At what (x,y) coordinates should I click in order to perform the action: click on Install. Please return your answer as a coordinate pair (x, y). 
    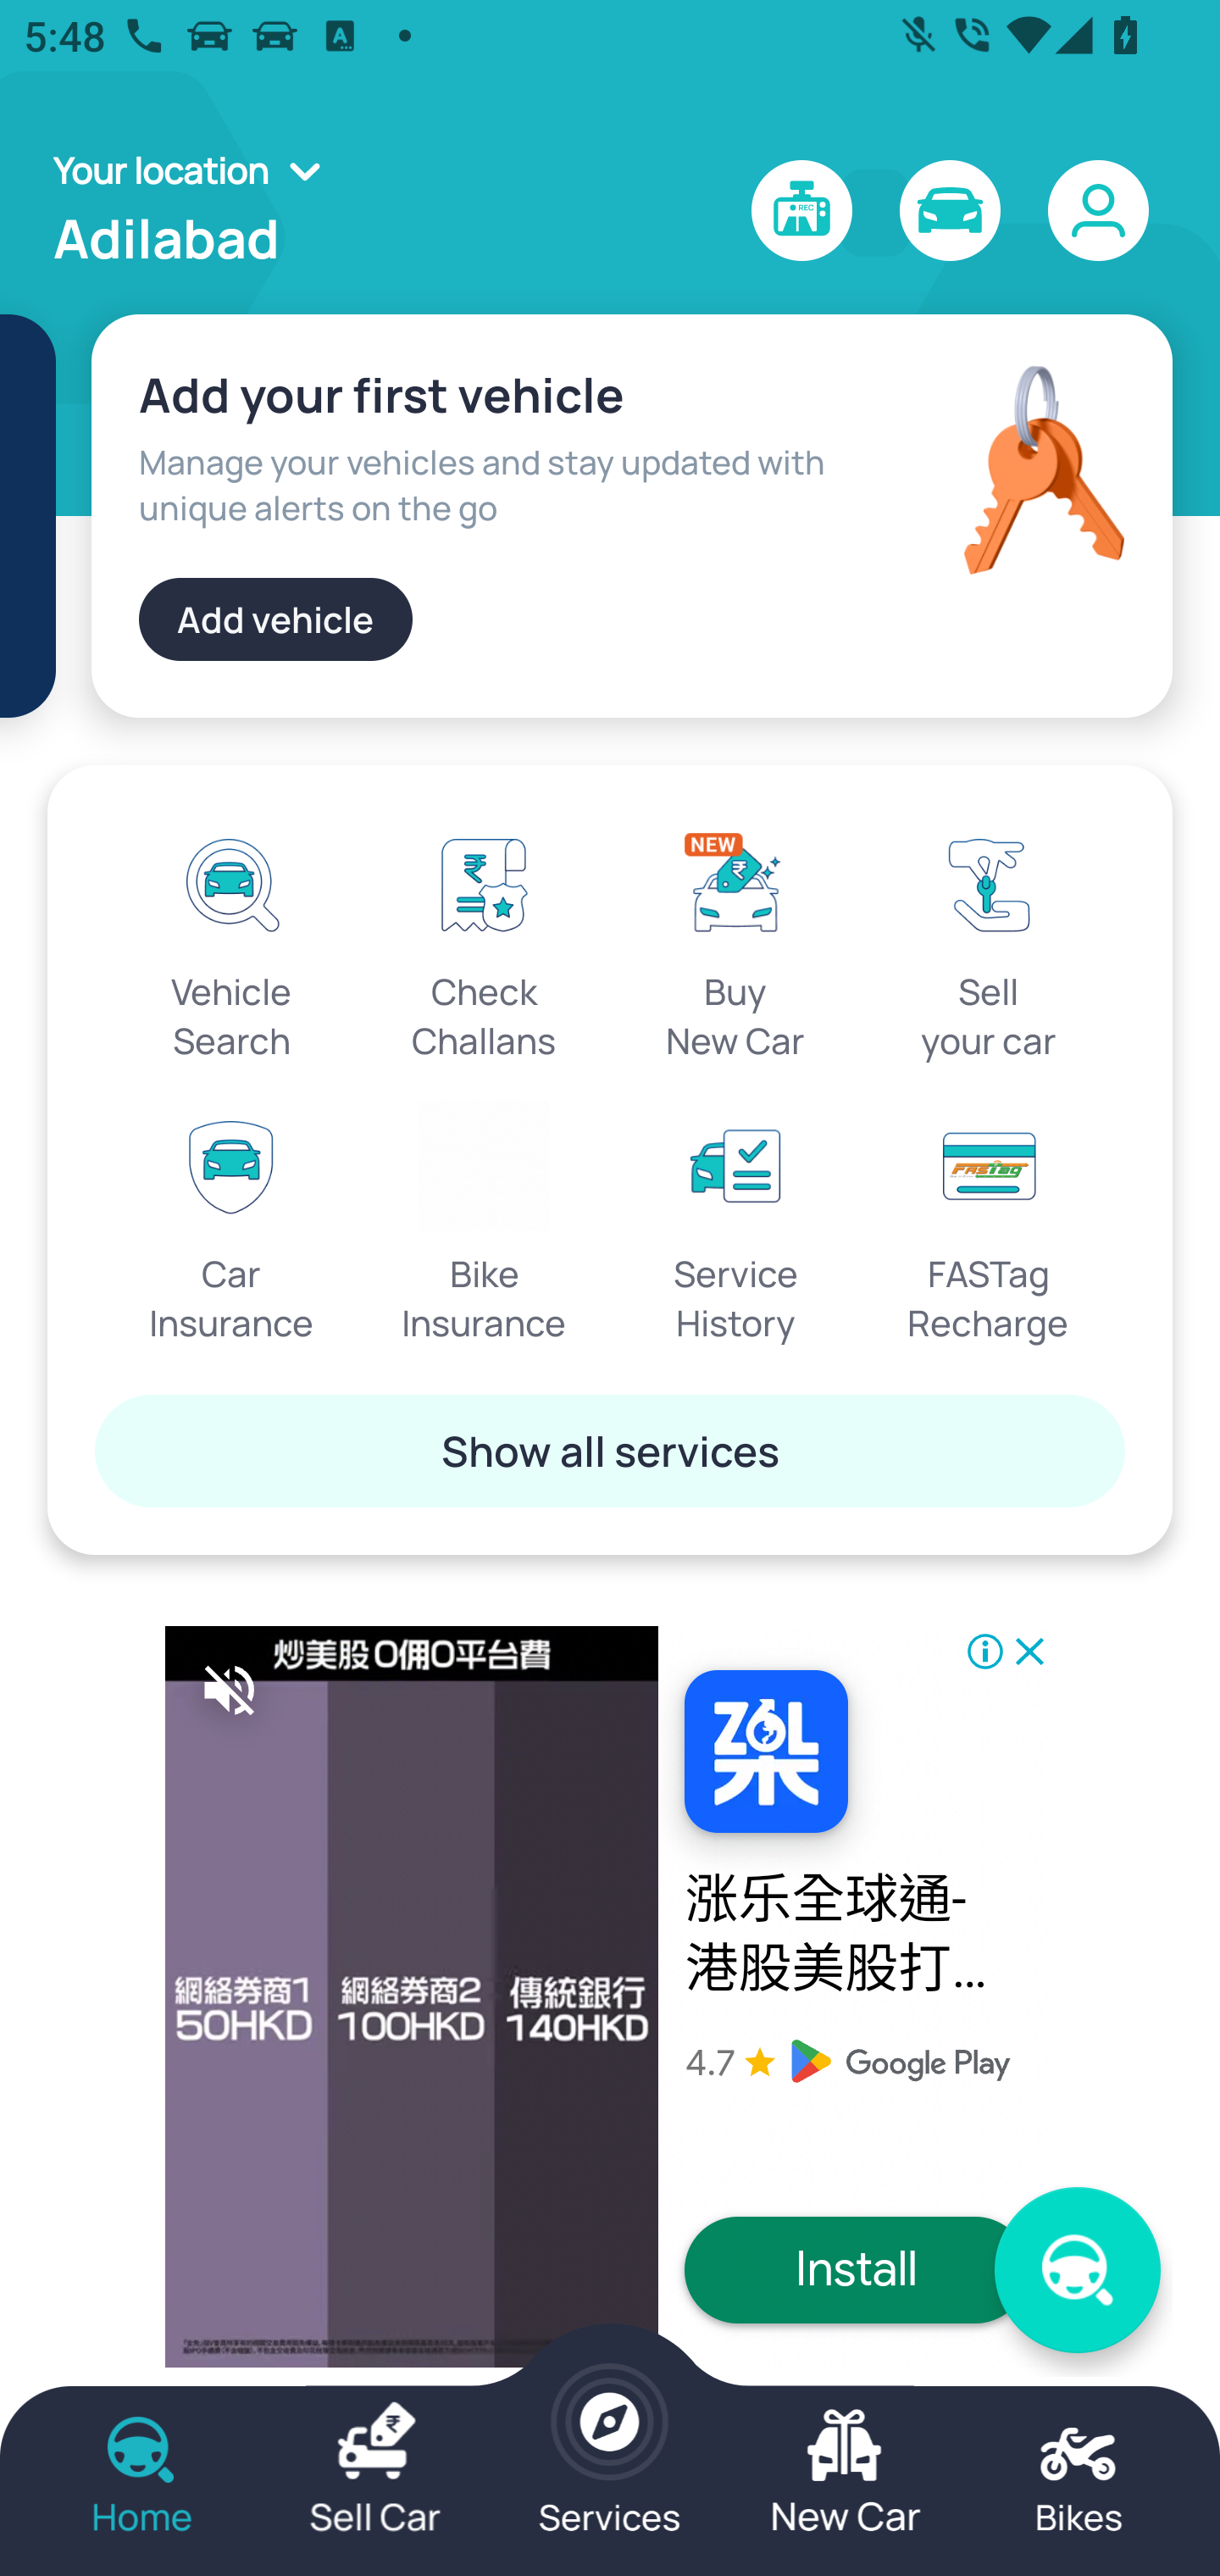
    Looking at the image, I should click on (857, 2271).